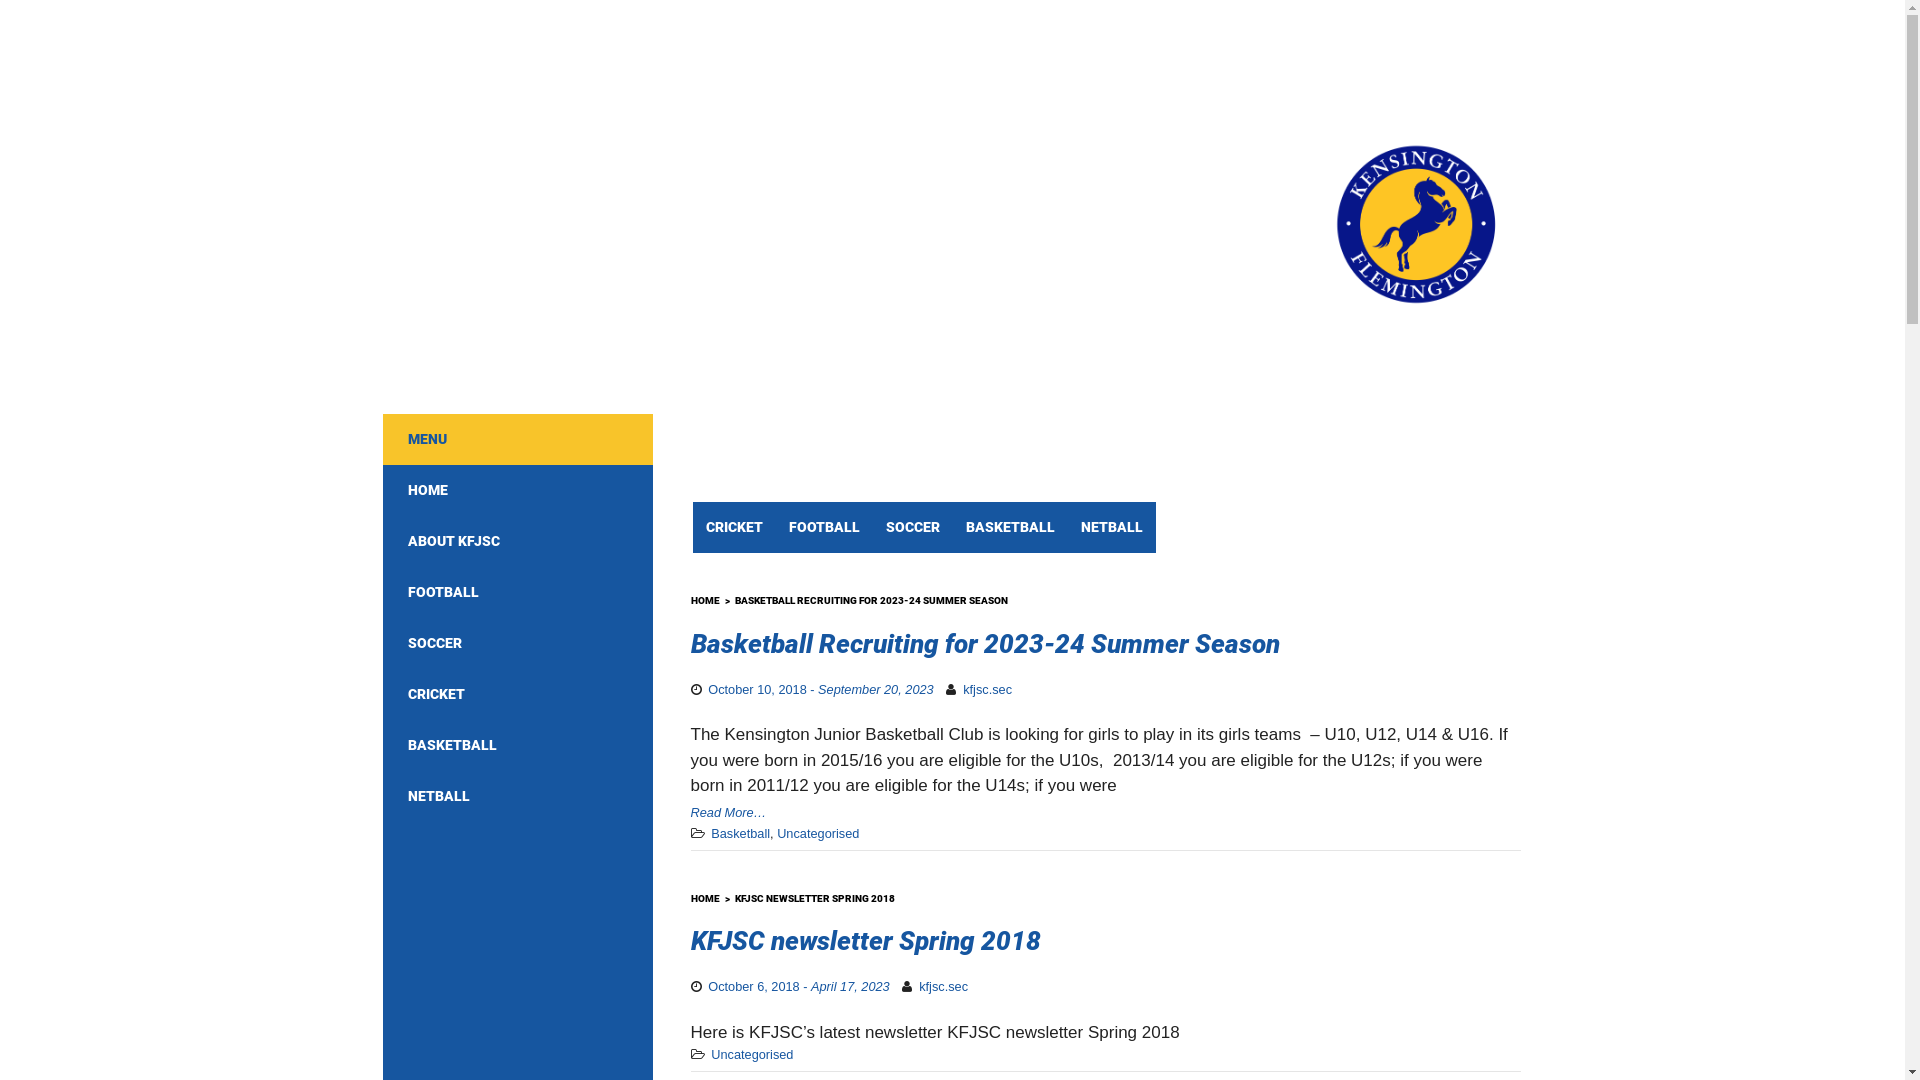  Describe the element at coordinates (517, 542) in the screenshot. I see `ABOUT KFJSC` at that location.